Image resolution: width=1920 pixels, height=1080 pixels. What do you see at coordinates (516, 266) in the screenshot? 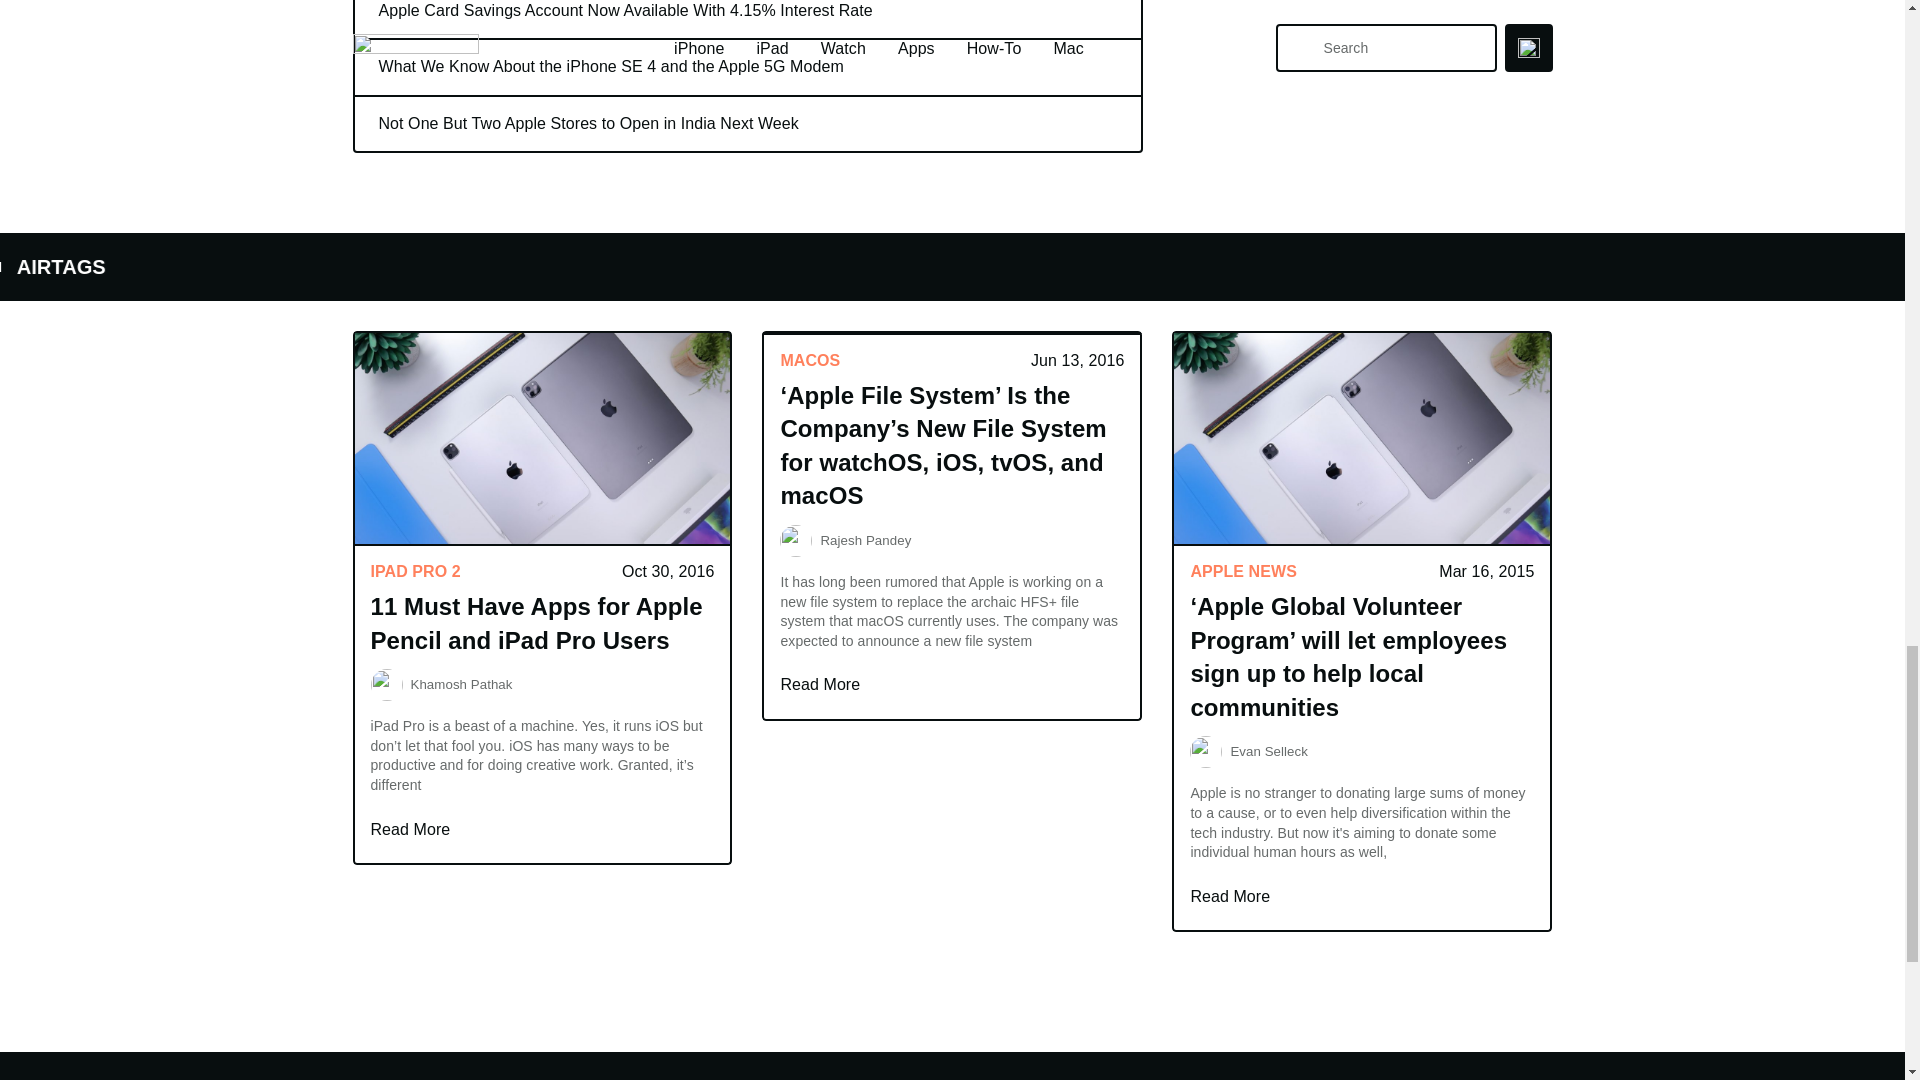
I see `APPLE PENCIL` at bounding box center [516, 266].